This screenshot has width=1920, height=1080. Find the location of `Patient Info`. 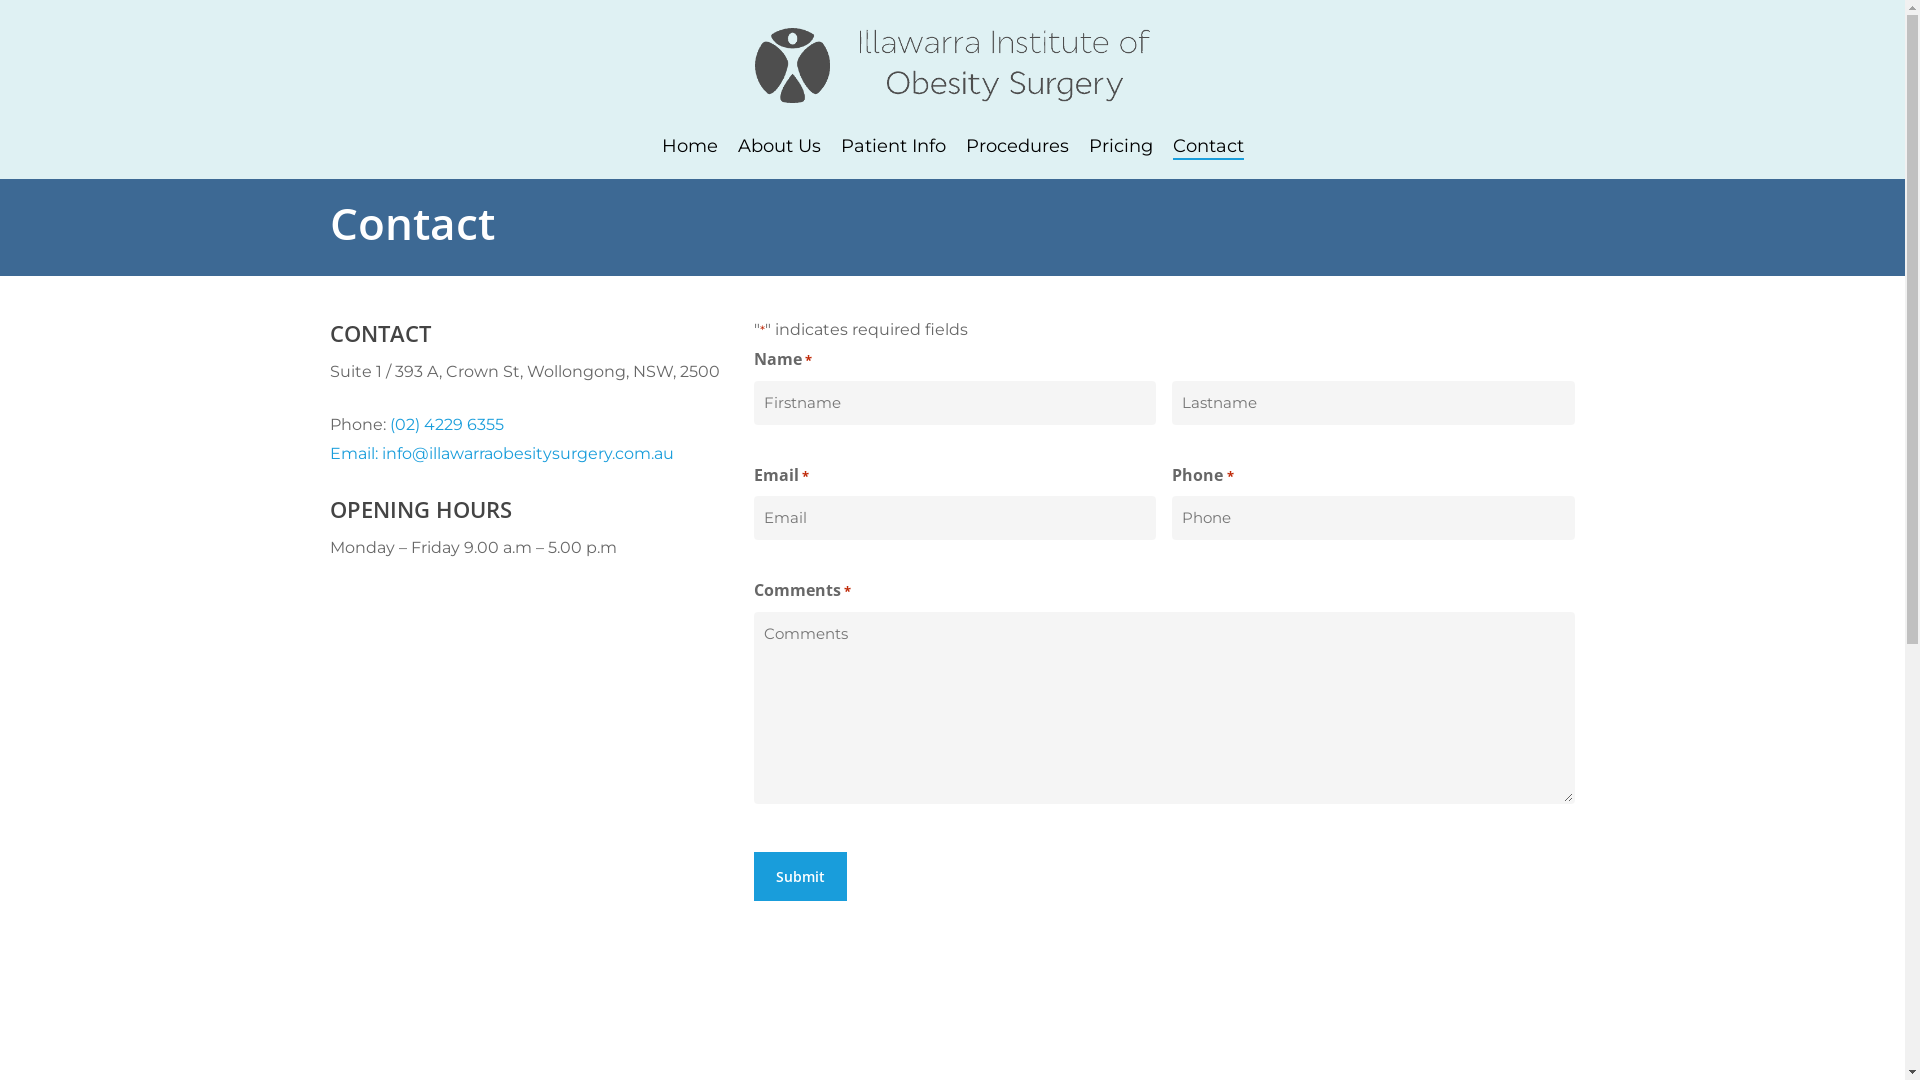

Patient Info is located at coordinates (892, 146).